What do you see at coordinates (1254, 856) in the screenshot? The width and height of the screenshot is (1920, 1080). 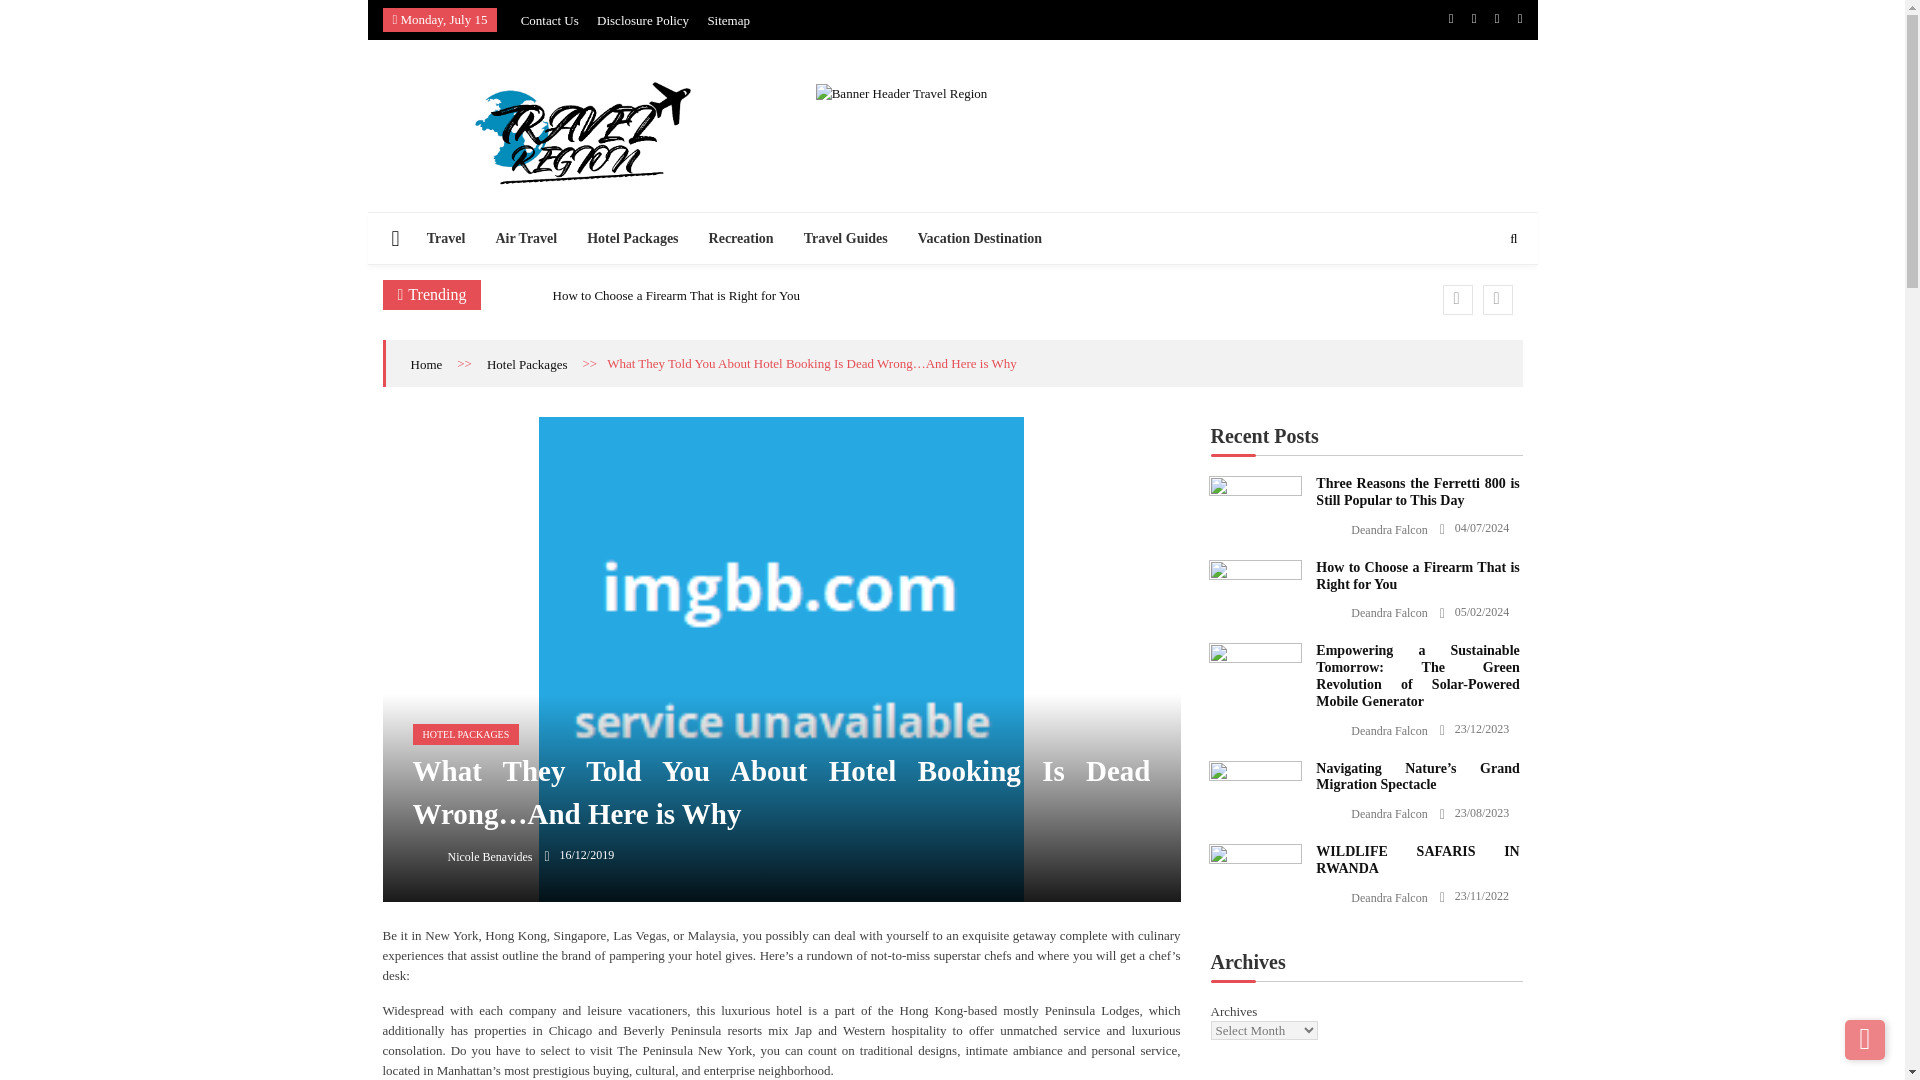 I see `WILDLIFE SAFARIS IN RWANDA` at bounding box center [1254, 856].